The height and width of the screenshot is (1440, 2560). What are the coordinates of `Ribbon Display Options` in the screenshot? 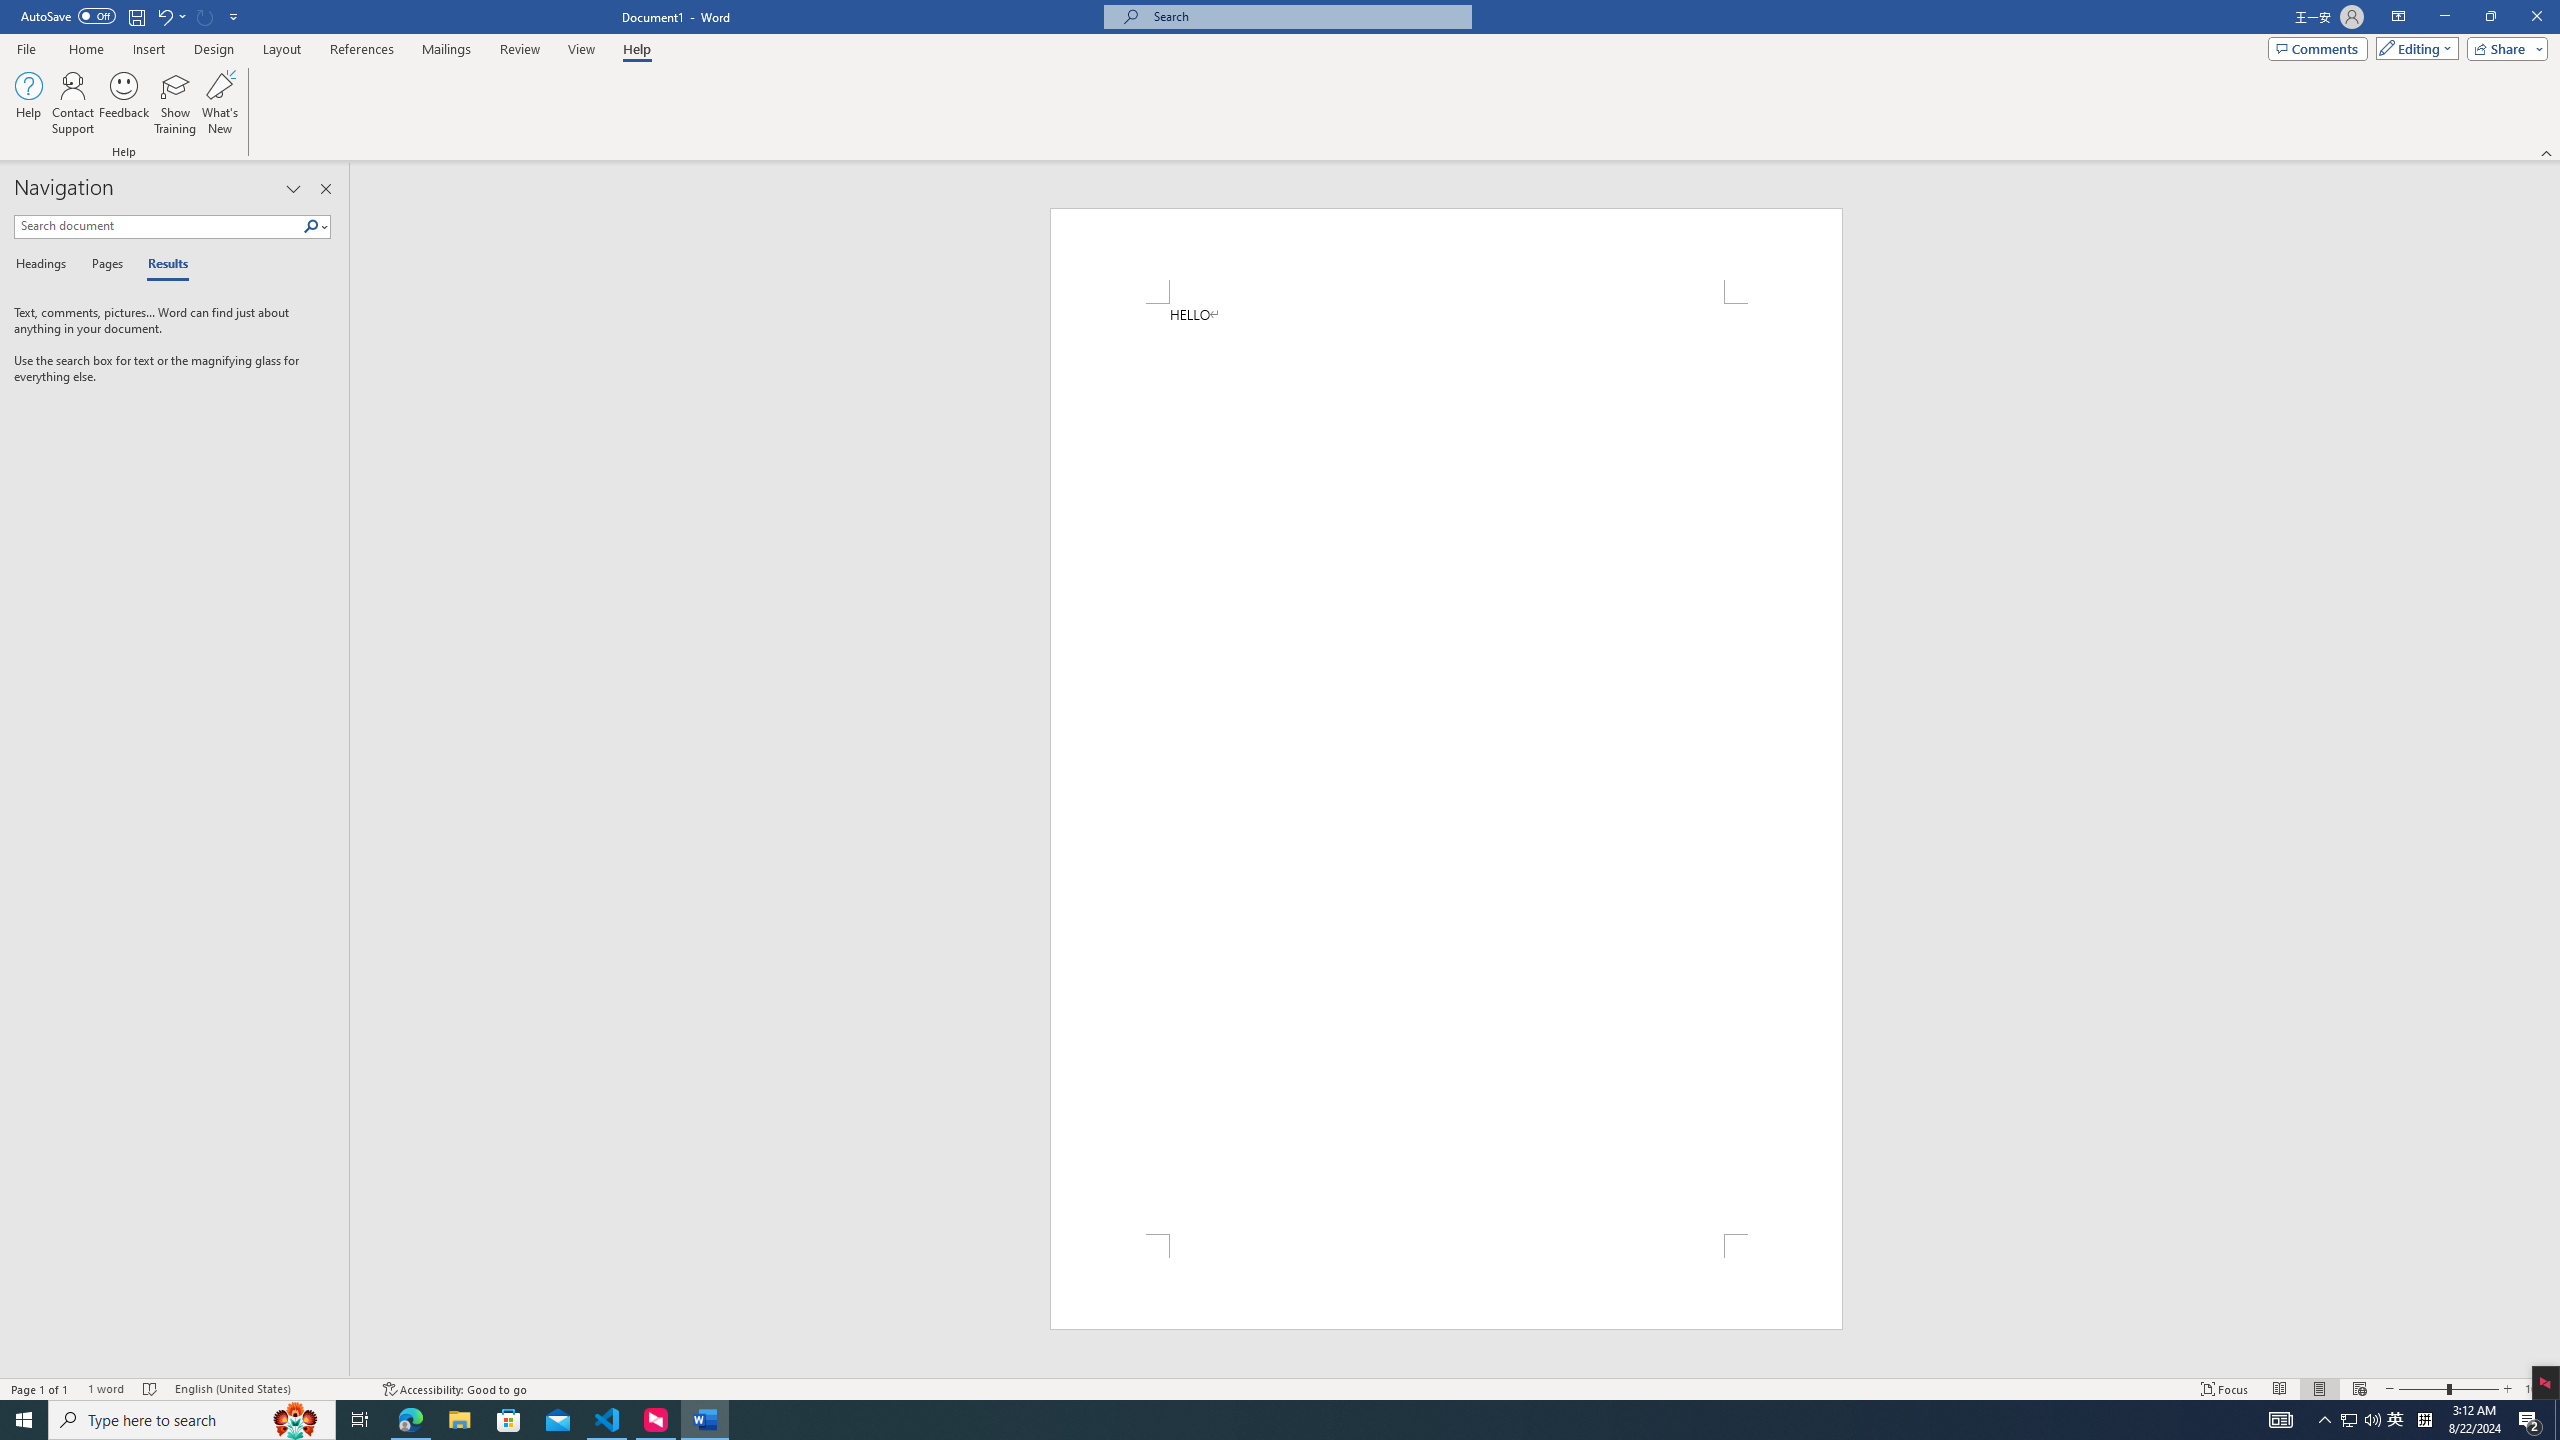 It's located at (2398, 17).